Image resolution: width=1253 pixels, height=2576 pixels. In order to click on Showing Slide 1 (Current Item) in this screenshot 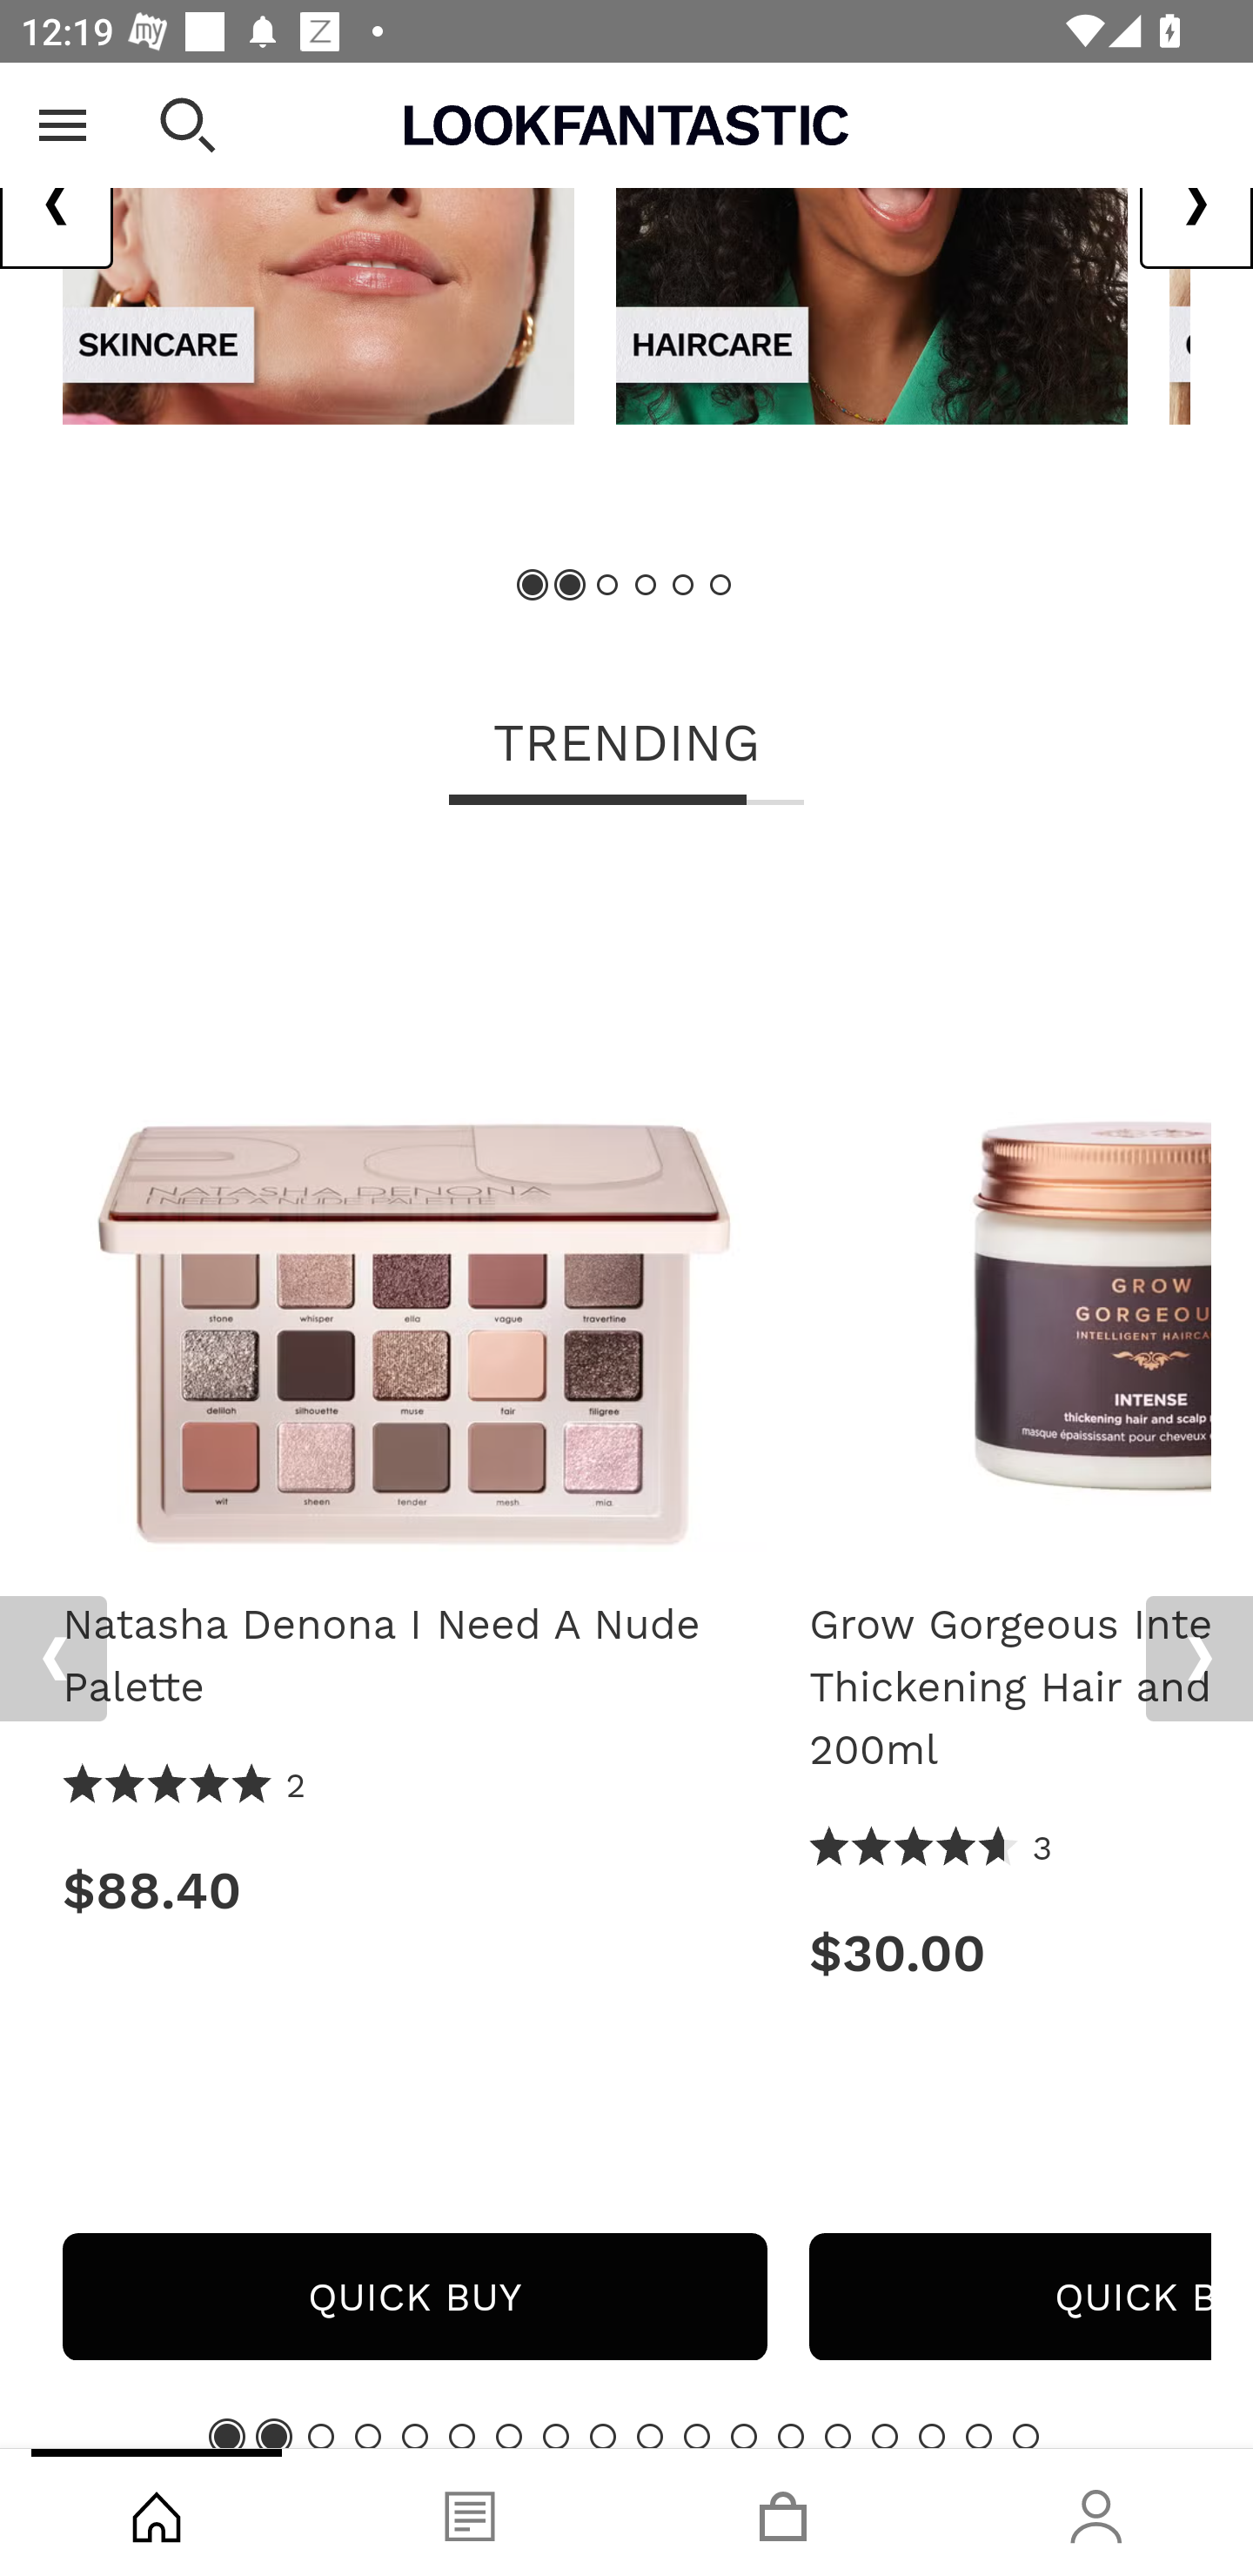, I will do `click(533, 586)`.